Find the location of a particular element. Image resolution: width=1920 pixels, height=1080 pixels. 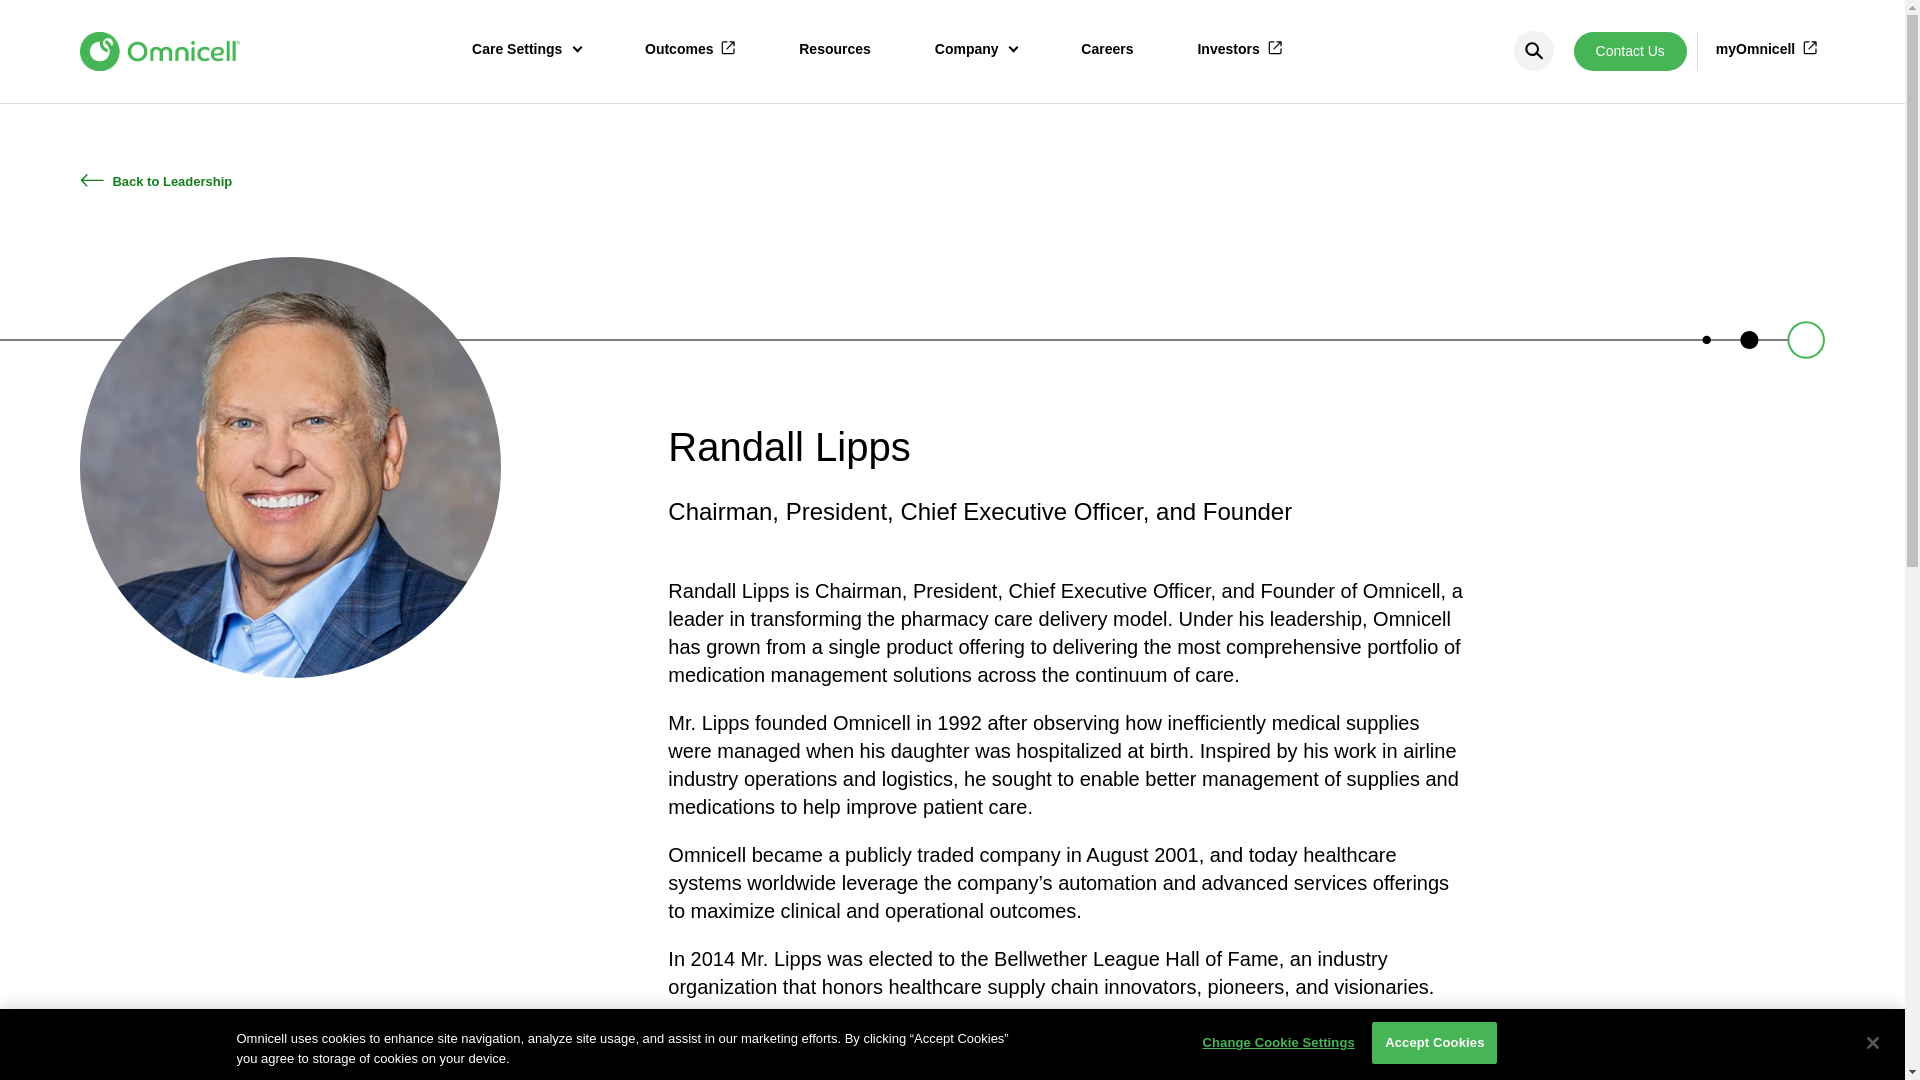

Home is located at coordinates (160, 51).